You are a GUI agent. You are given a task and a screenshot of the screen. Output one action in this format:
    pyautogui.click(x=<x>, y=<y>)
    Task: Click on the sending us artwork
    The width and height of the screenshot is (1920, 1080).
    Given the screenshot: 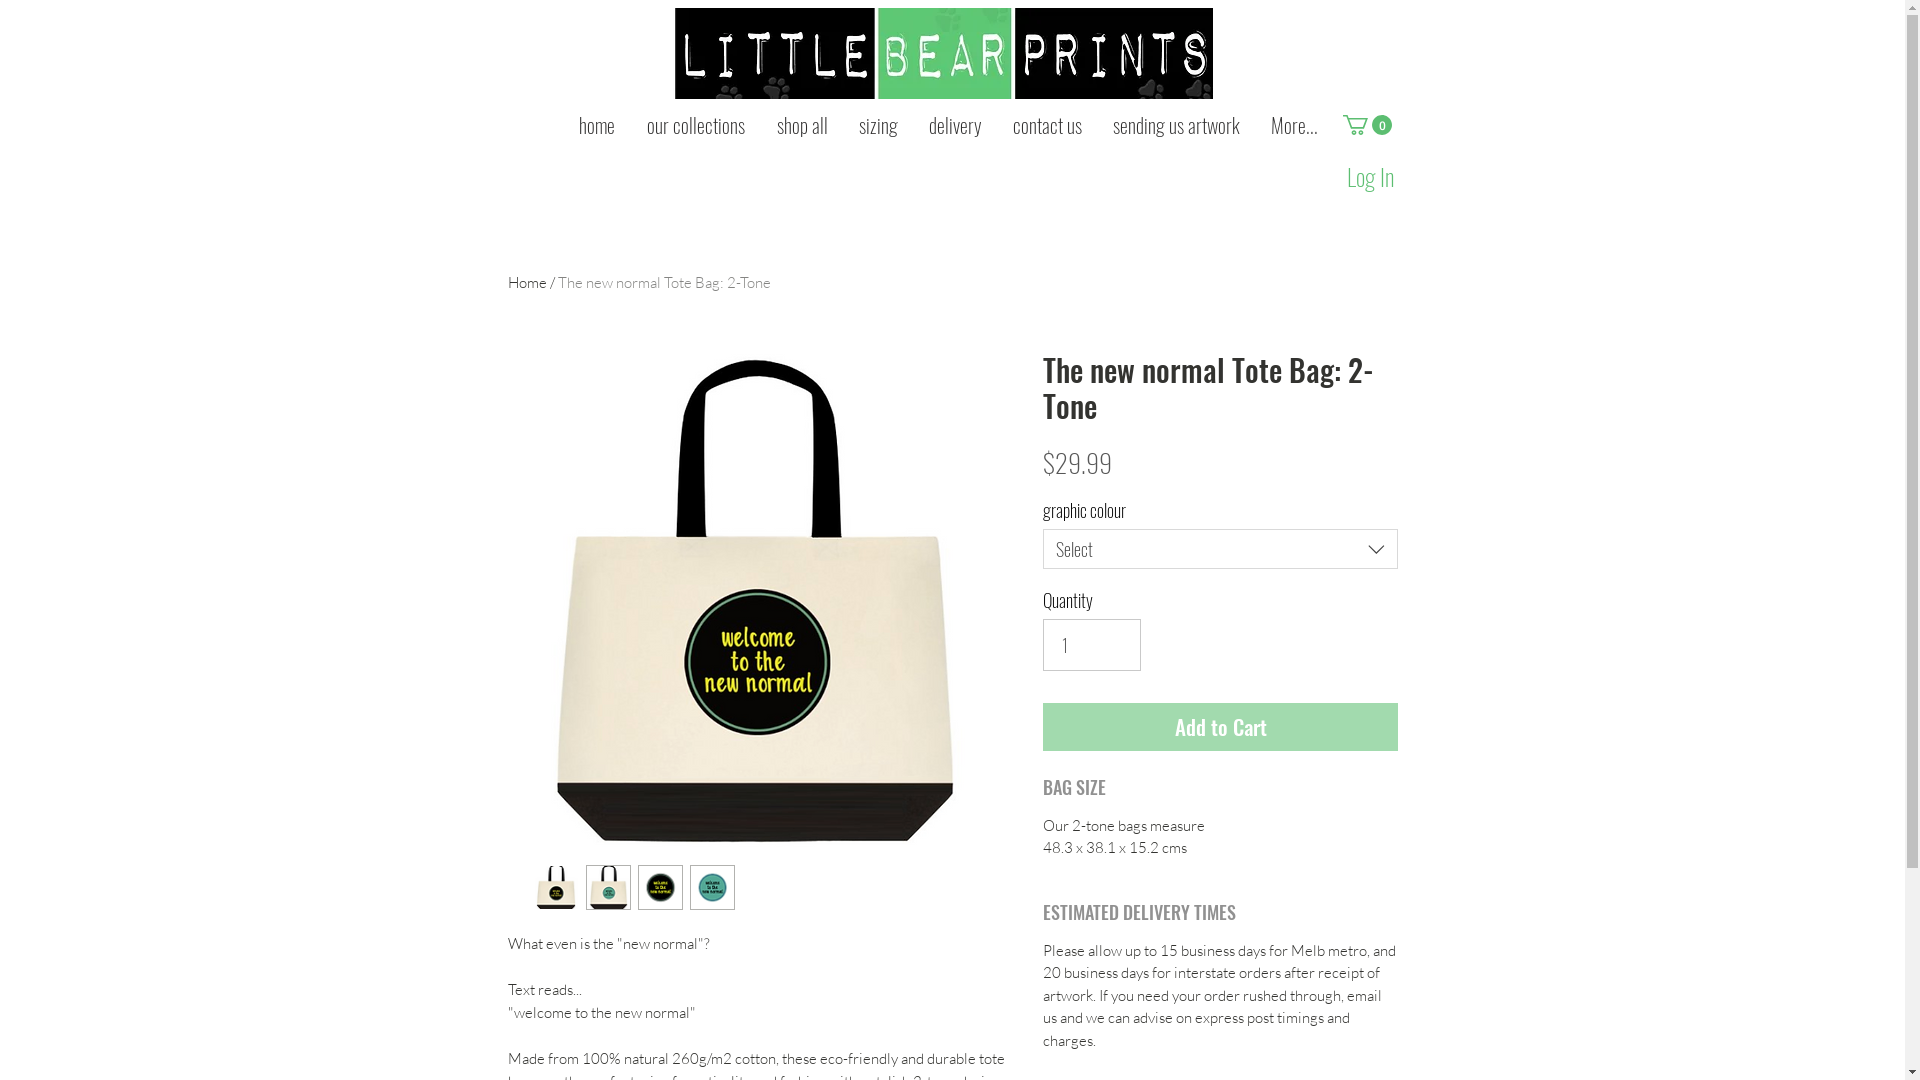 What is the action you would take?
    pyautogui.click(x=1177, y=125)
    